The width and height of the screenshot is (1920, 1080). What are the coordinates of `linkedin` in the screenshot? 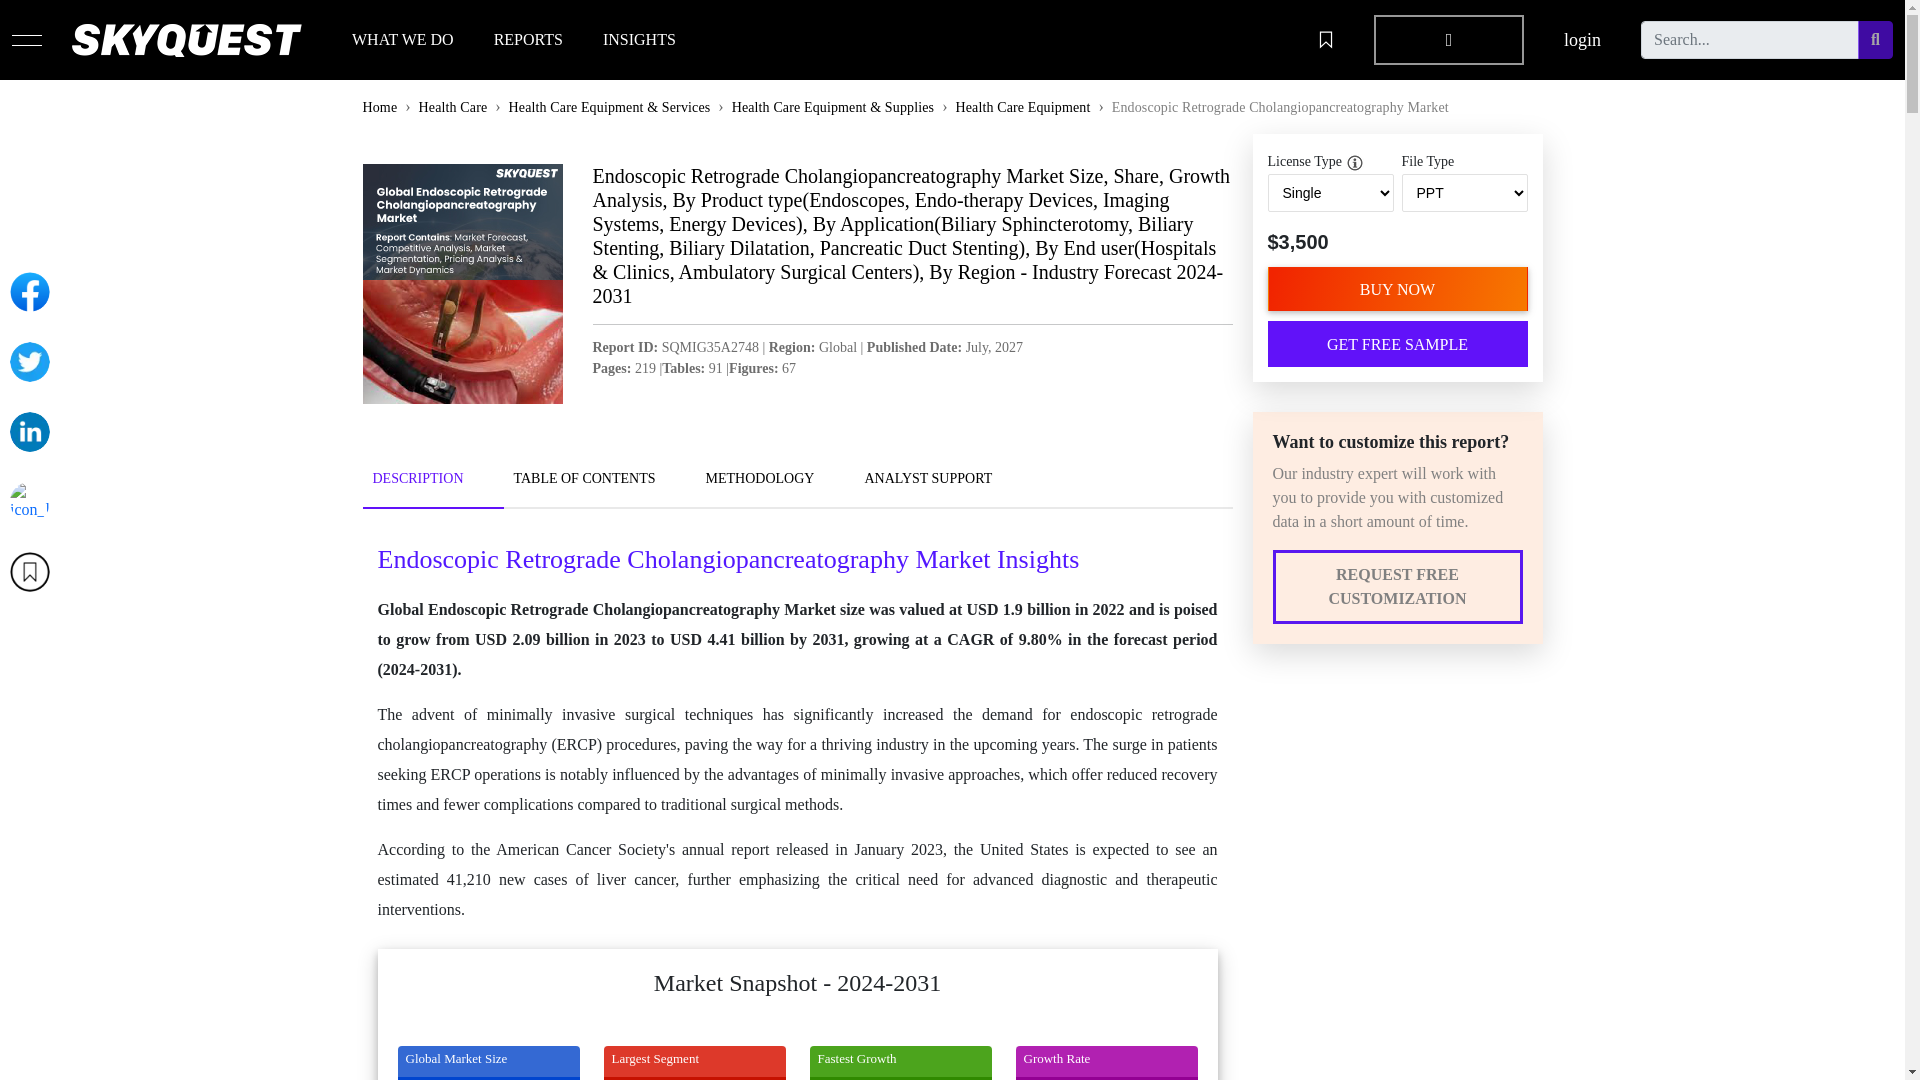 It's located at (1294, 792).